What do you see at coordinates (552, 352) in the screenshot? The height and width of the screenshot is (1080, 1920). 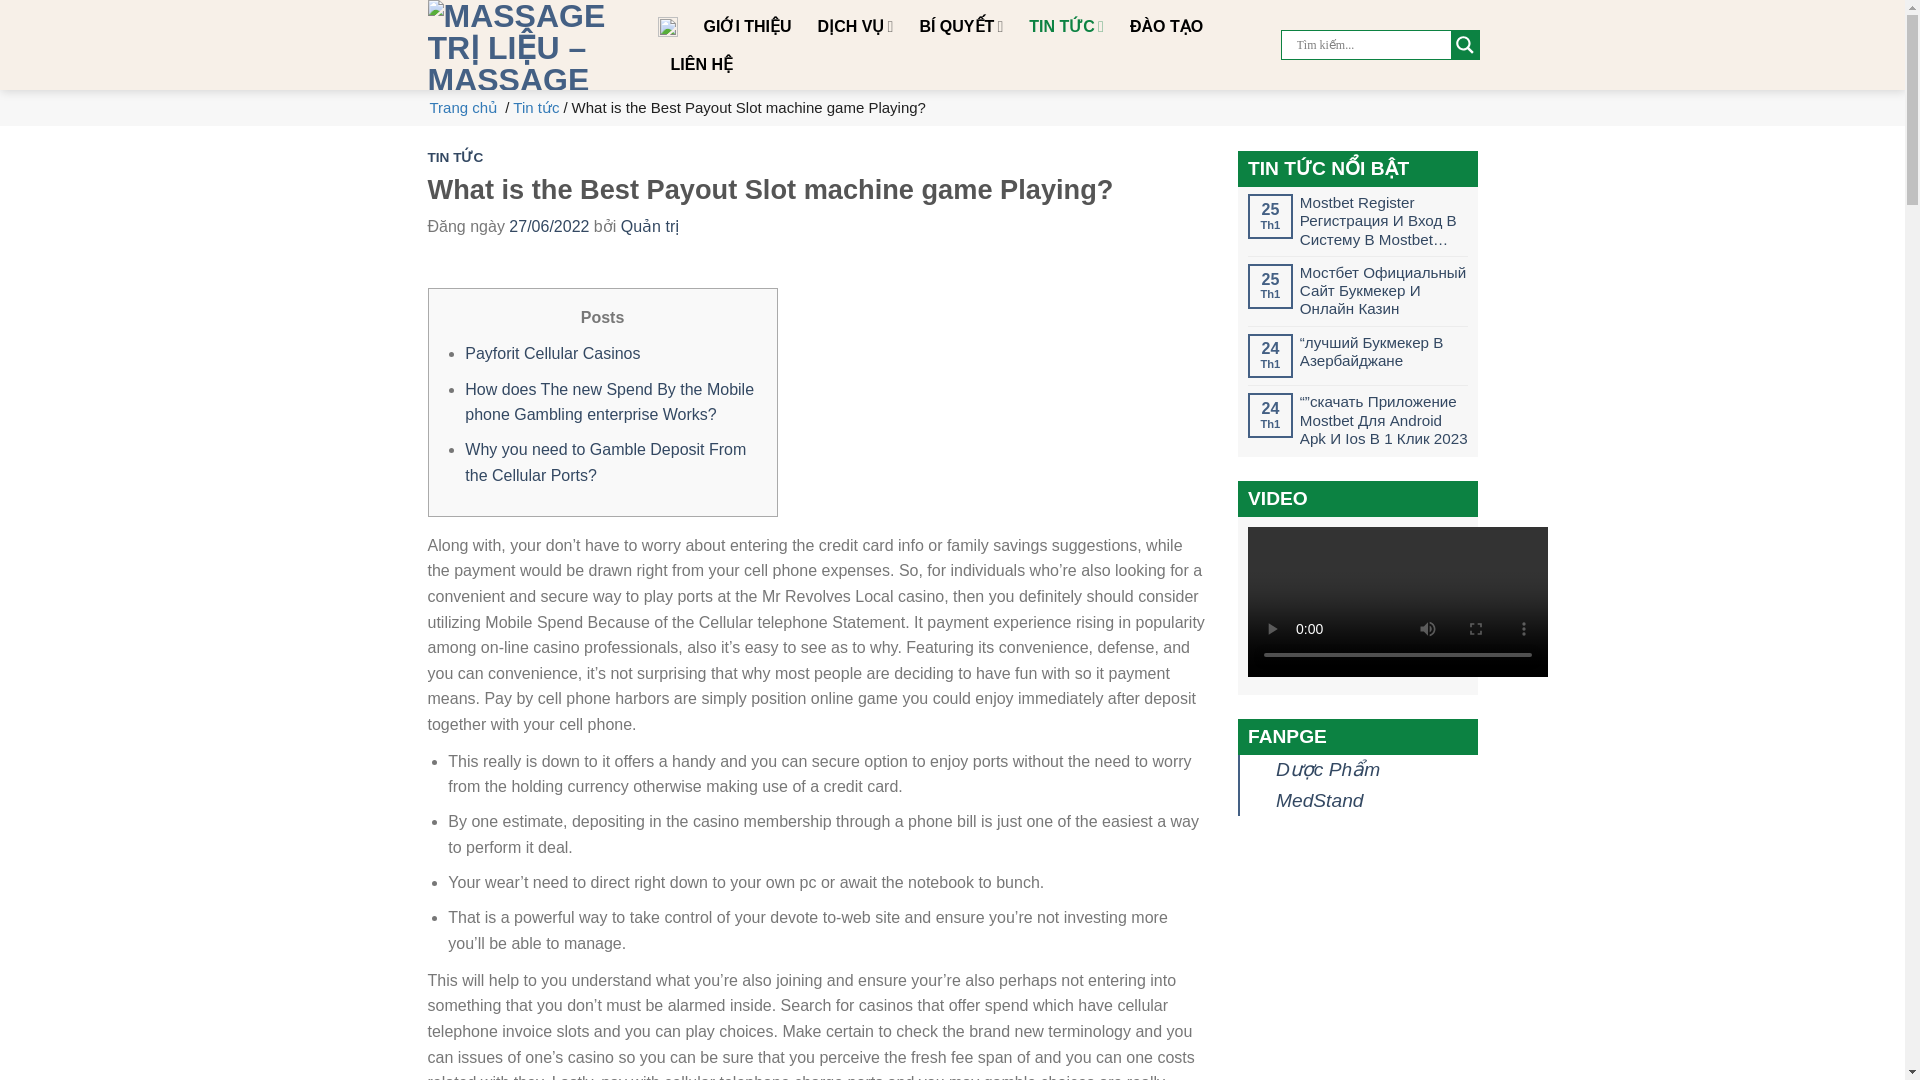 I see `Payforit Cellular Casinos` at bounding box center [552, 352].